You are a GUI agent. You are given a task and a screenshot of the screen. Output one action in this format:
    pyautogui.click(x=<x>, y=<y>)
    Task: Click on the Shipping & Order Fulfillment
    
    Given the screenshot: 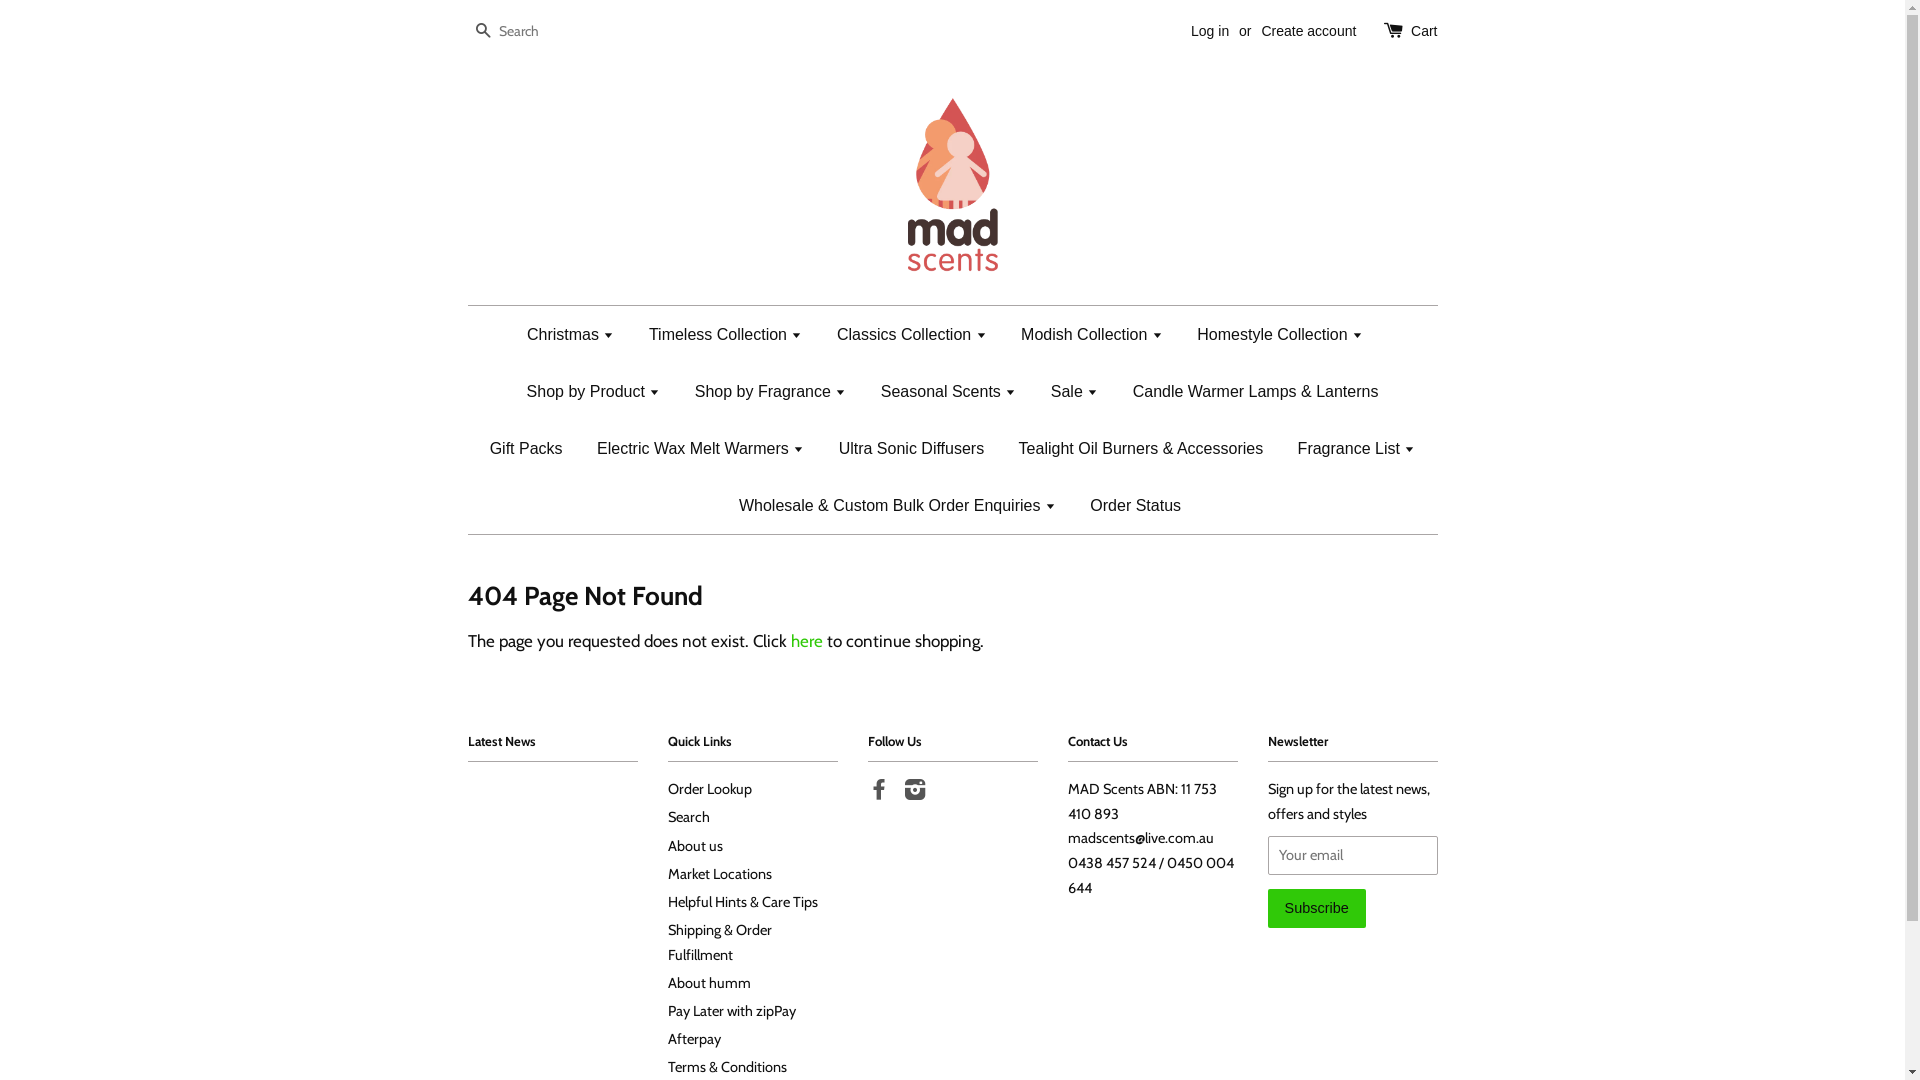 What is the action you would take?
    pyautogui.click(x=720, y=942)
    